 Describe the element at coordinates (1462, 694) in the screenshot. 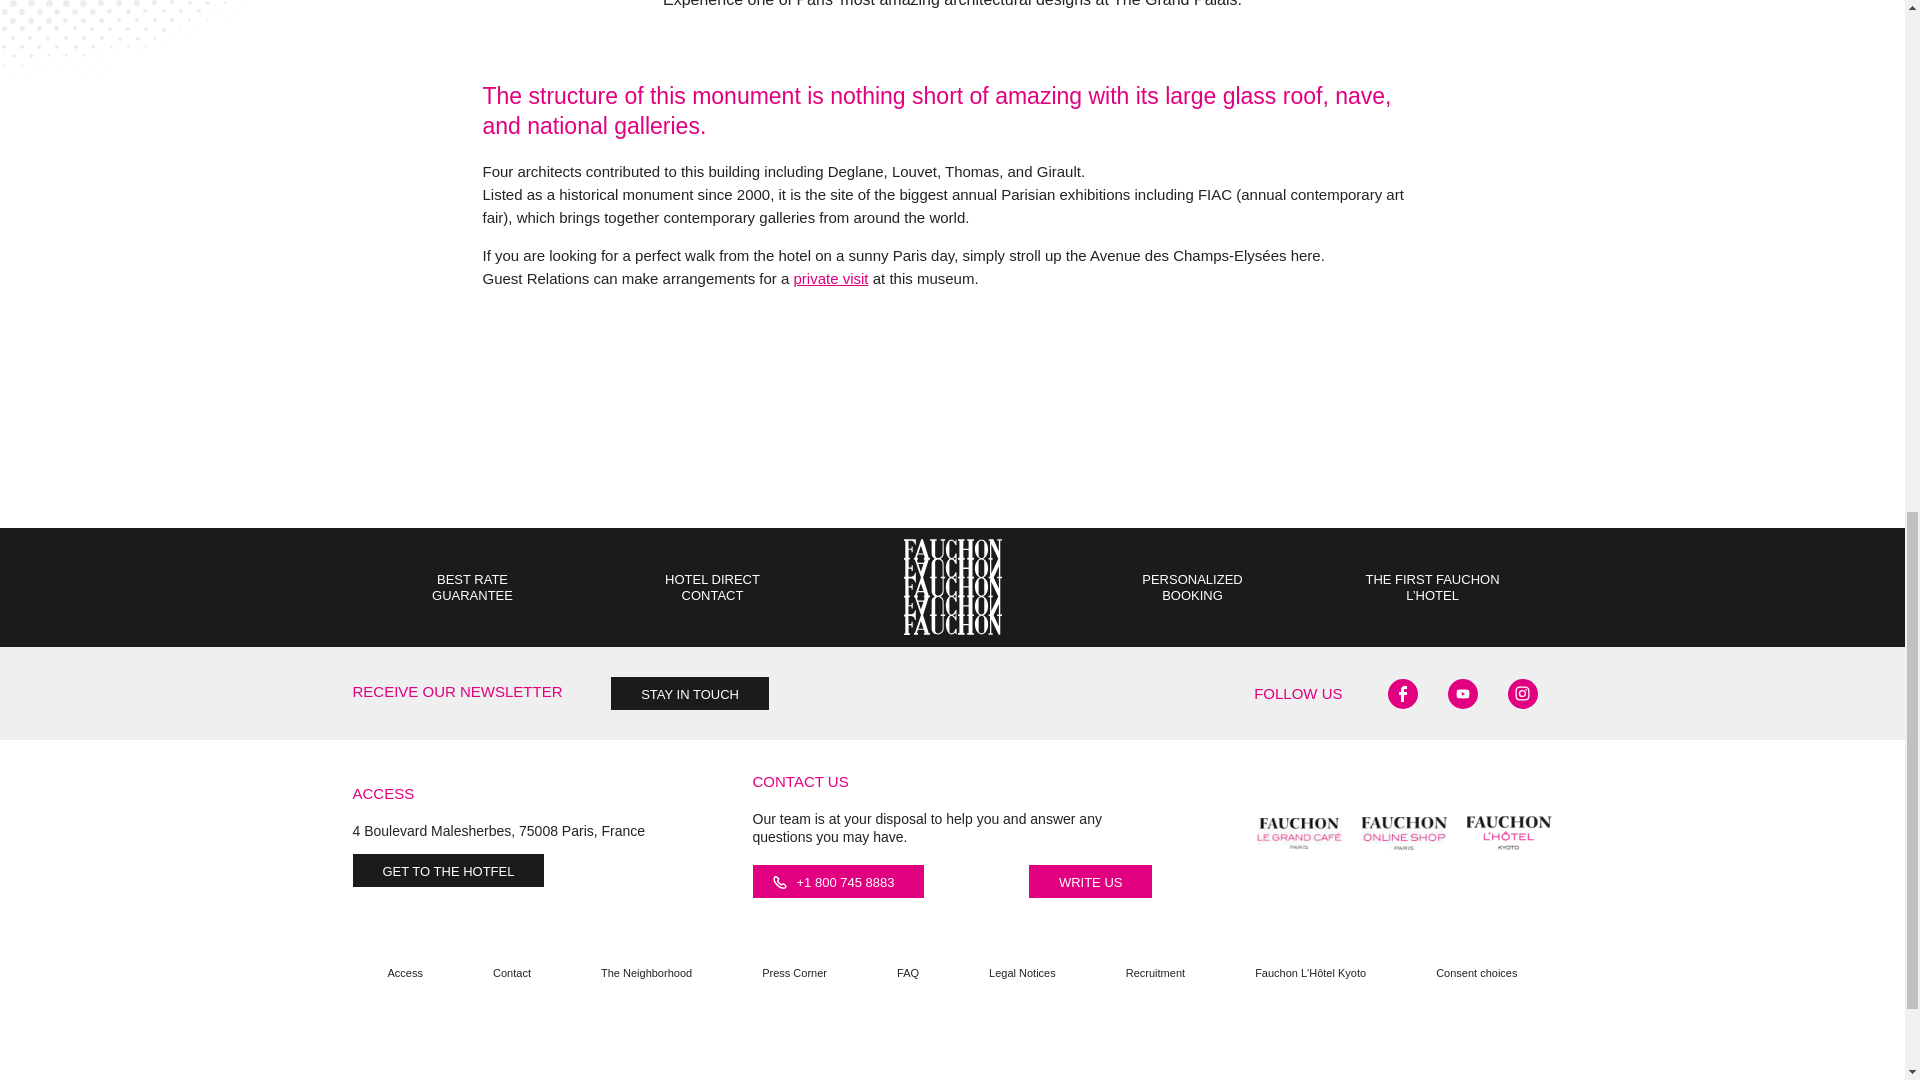

I see `Follow us on Twitter` at that location.